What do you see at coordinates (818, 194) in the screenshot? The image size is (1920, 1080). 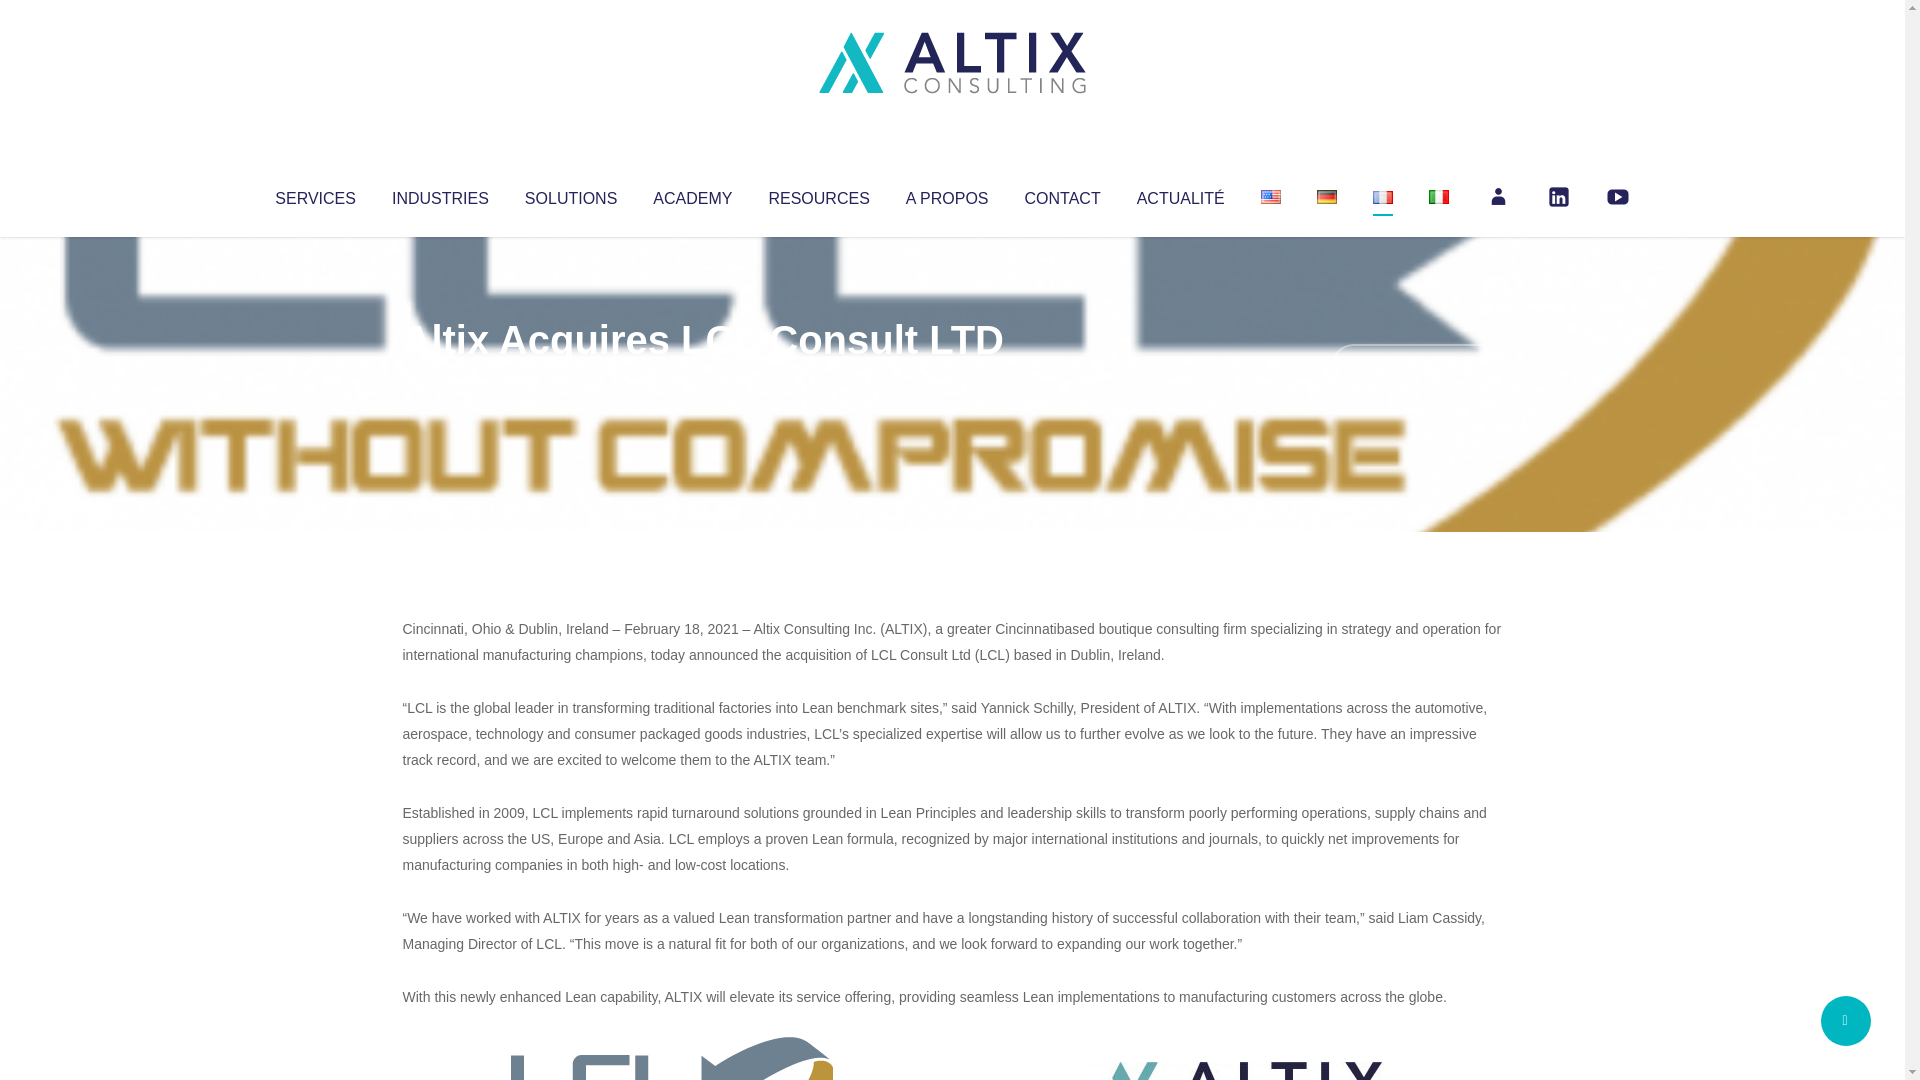 I see `RESOURCES` at bounding box center [818, 194].